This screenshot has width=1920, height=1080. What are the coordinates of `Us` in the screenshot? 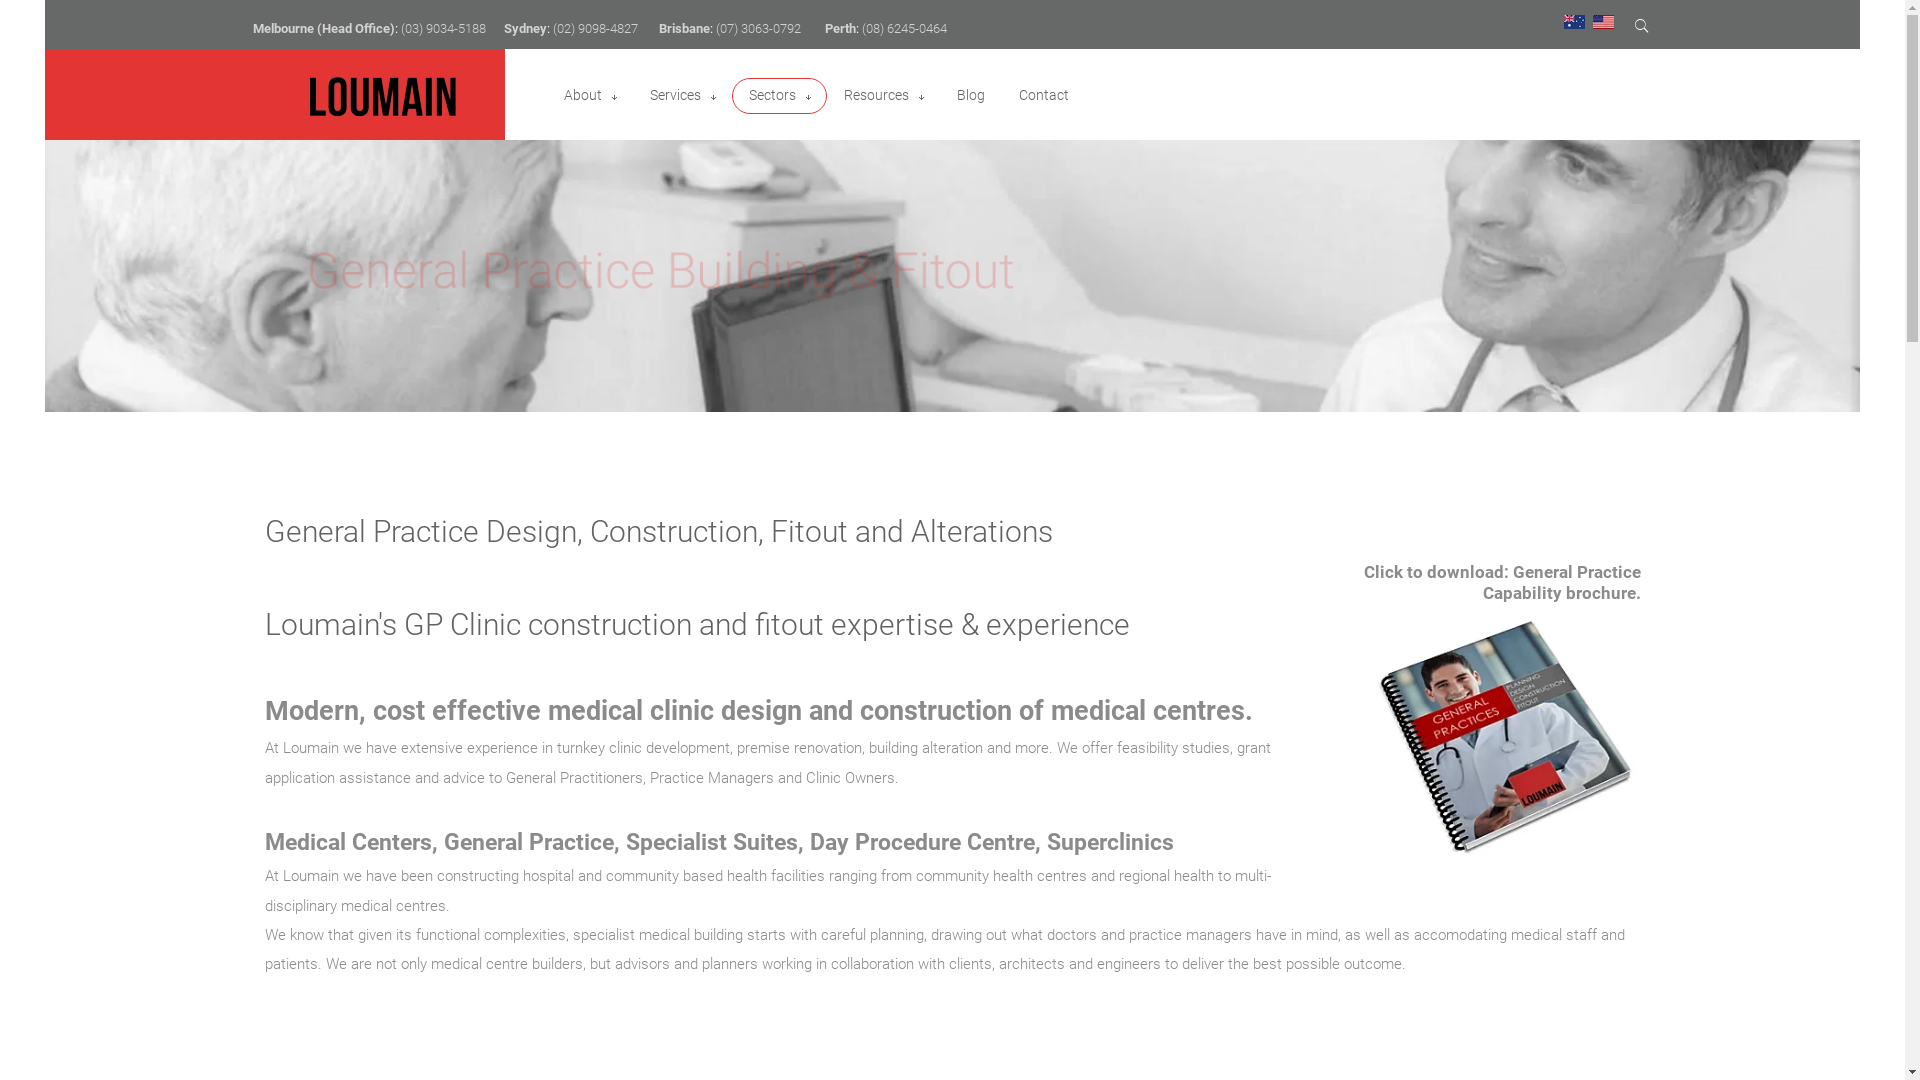 It's located at (1602, 22).